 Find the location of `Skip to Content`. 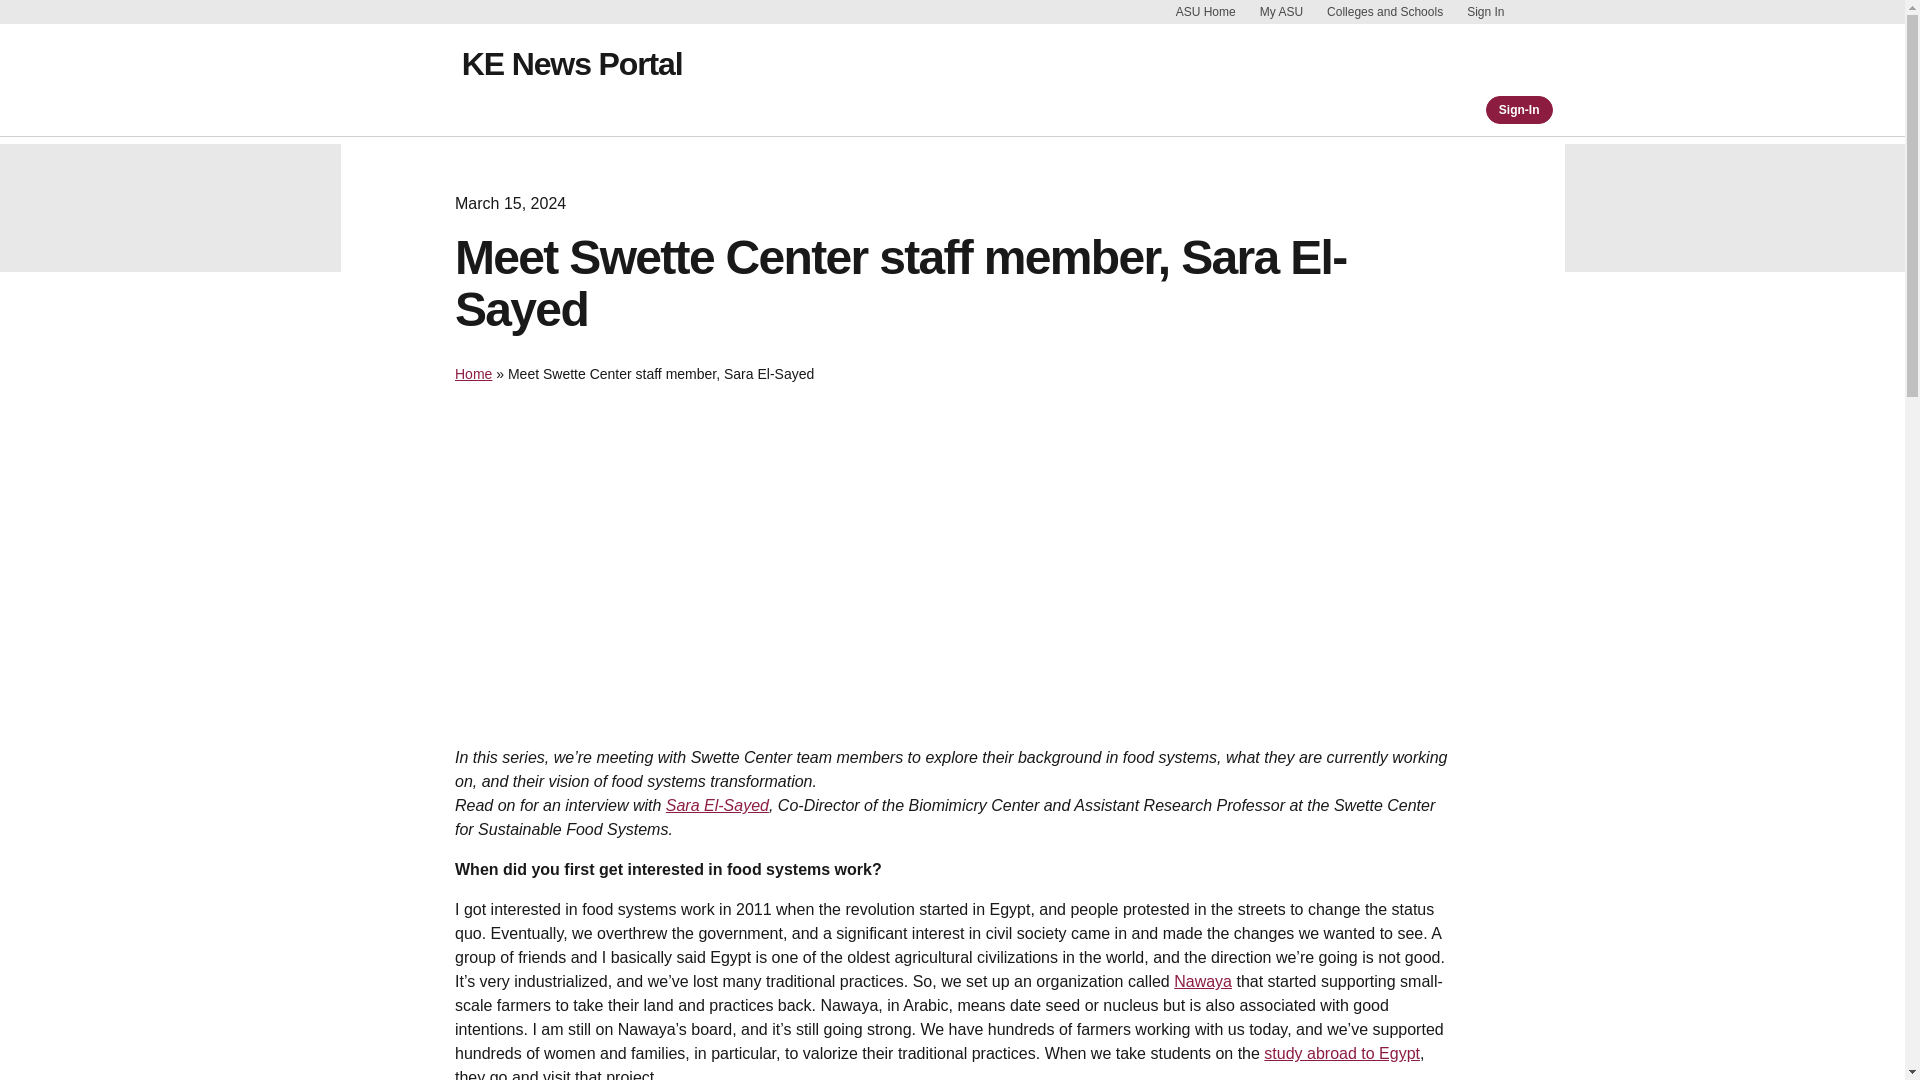

Skip to Content is located at coordinates (1536, 12).